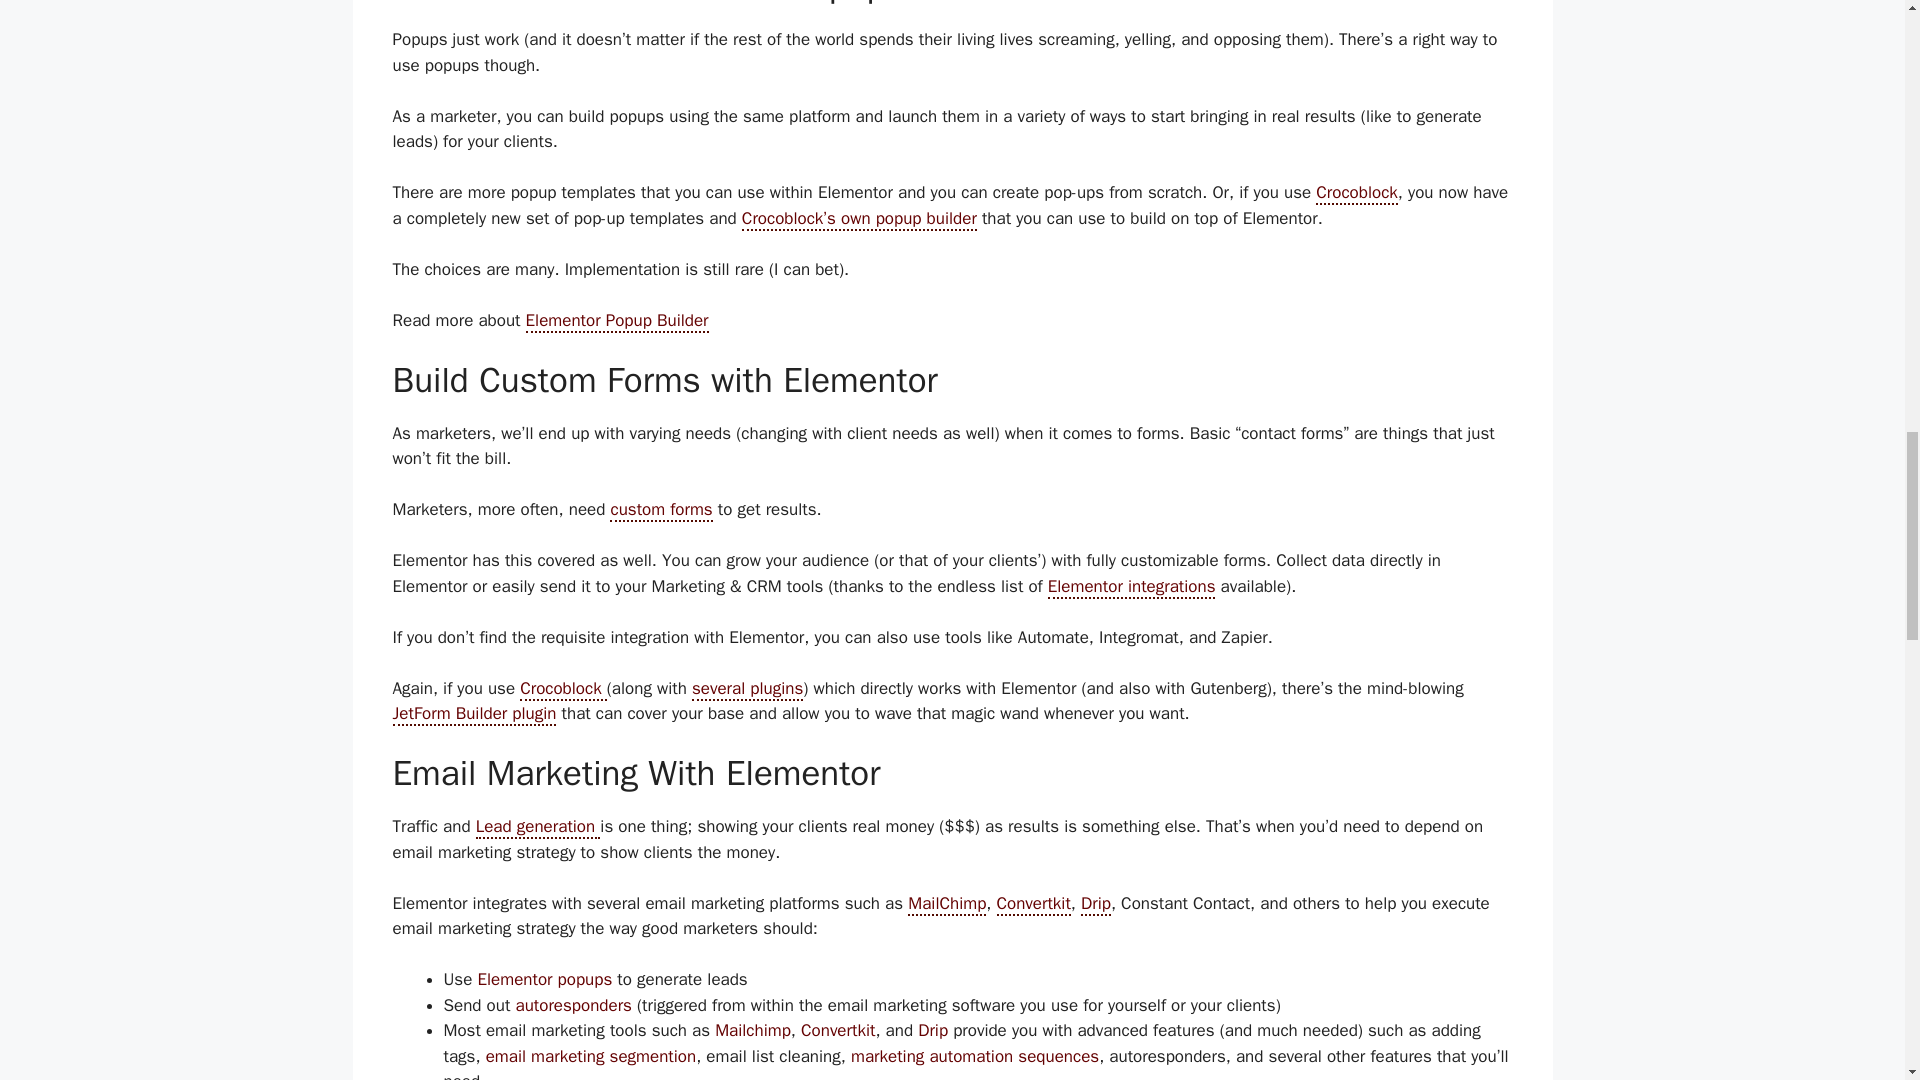 The image size is (1920, 1080). I want to click on custom forms, so click(661, 510).